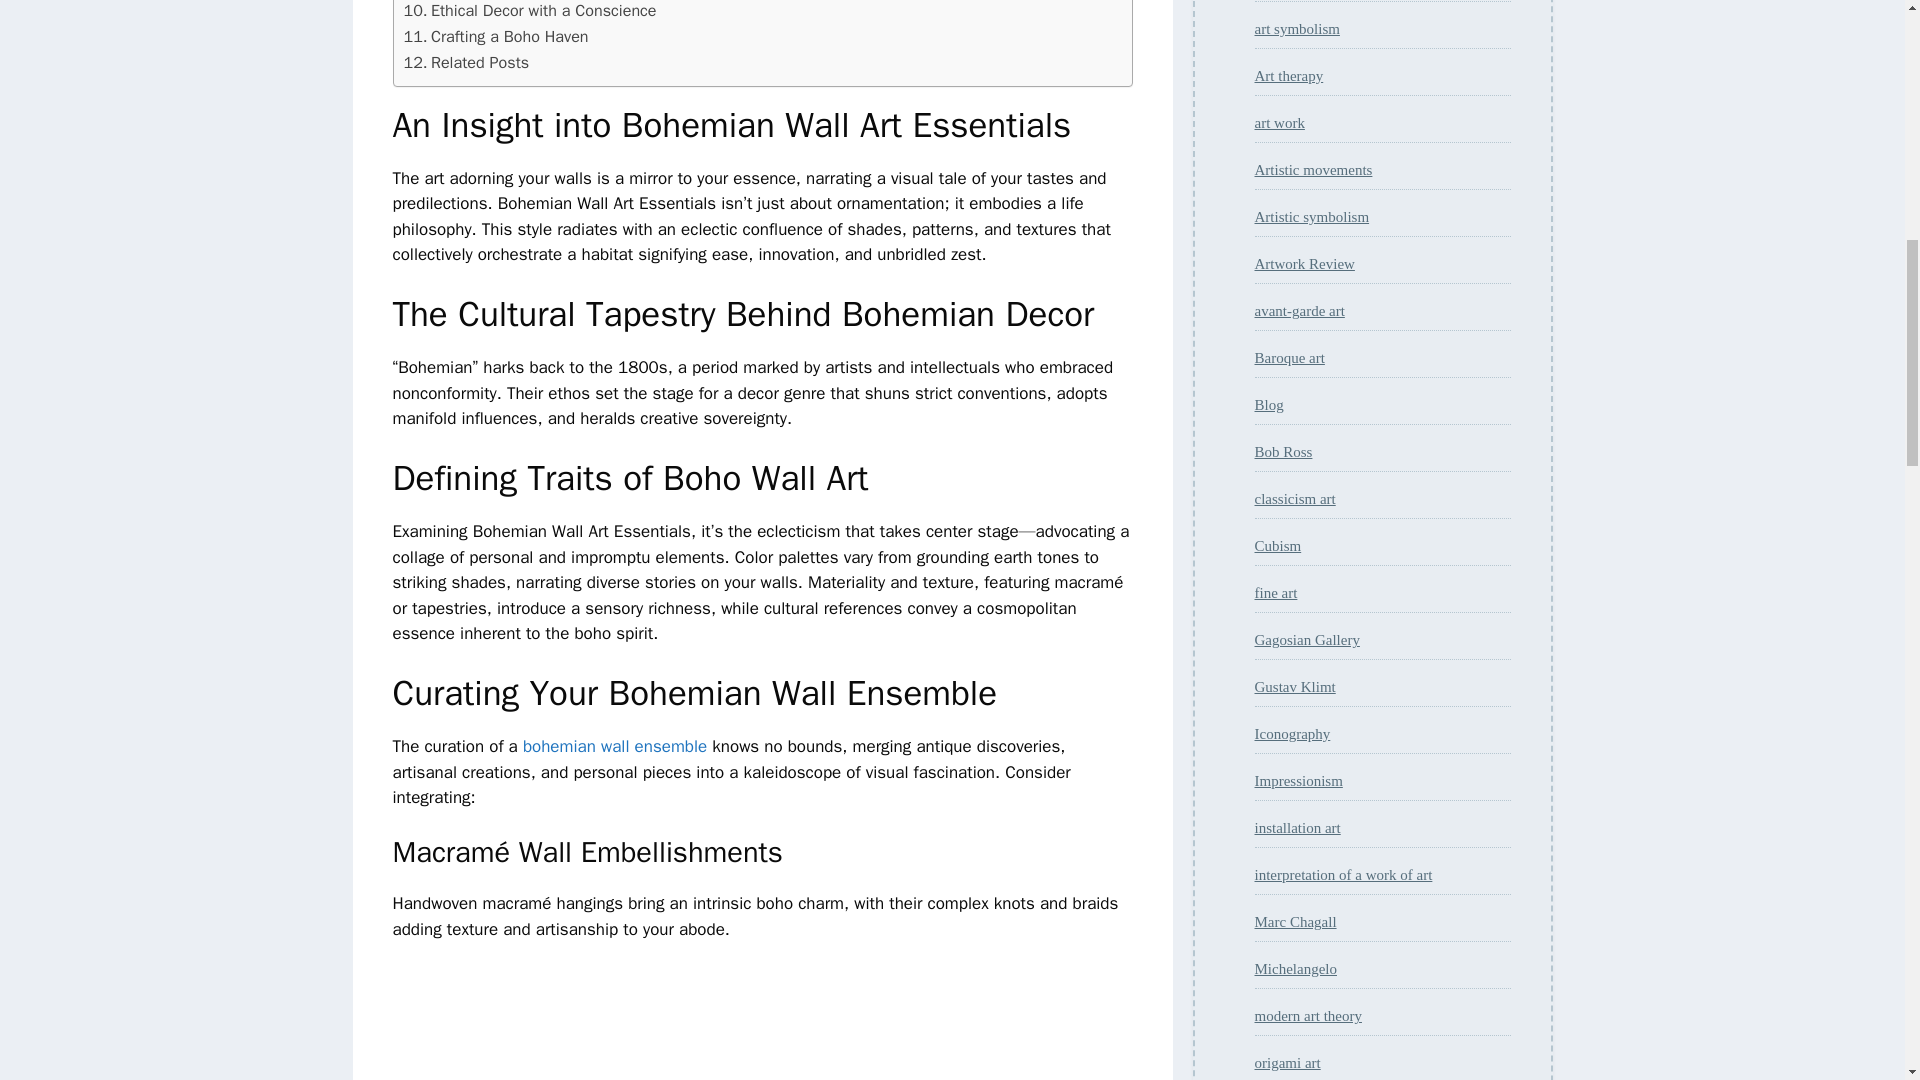 The image size is (1920, 1080). I want to click on Crafting a Boho Haven, so click(496, 36).